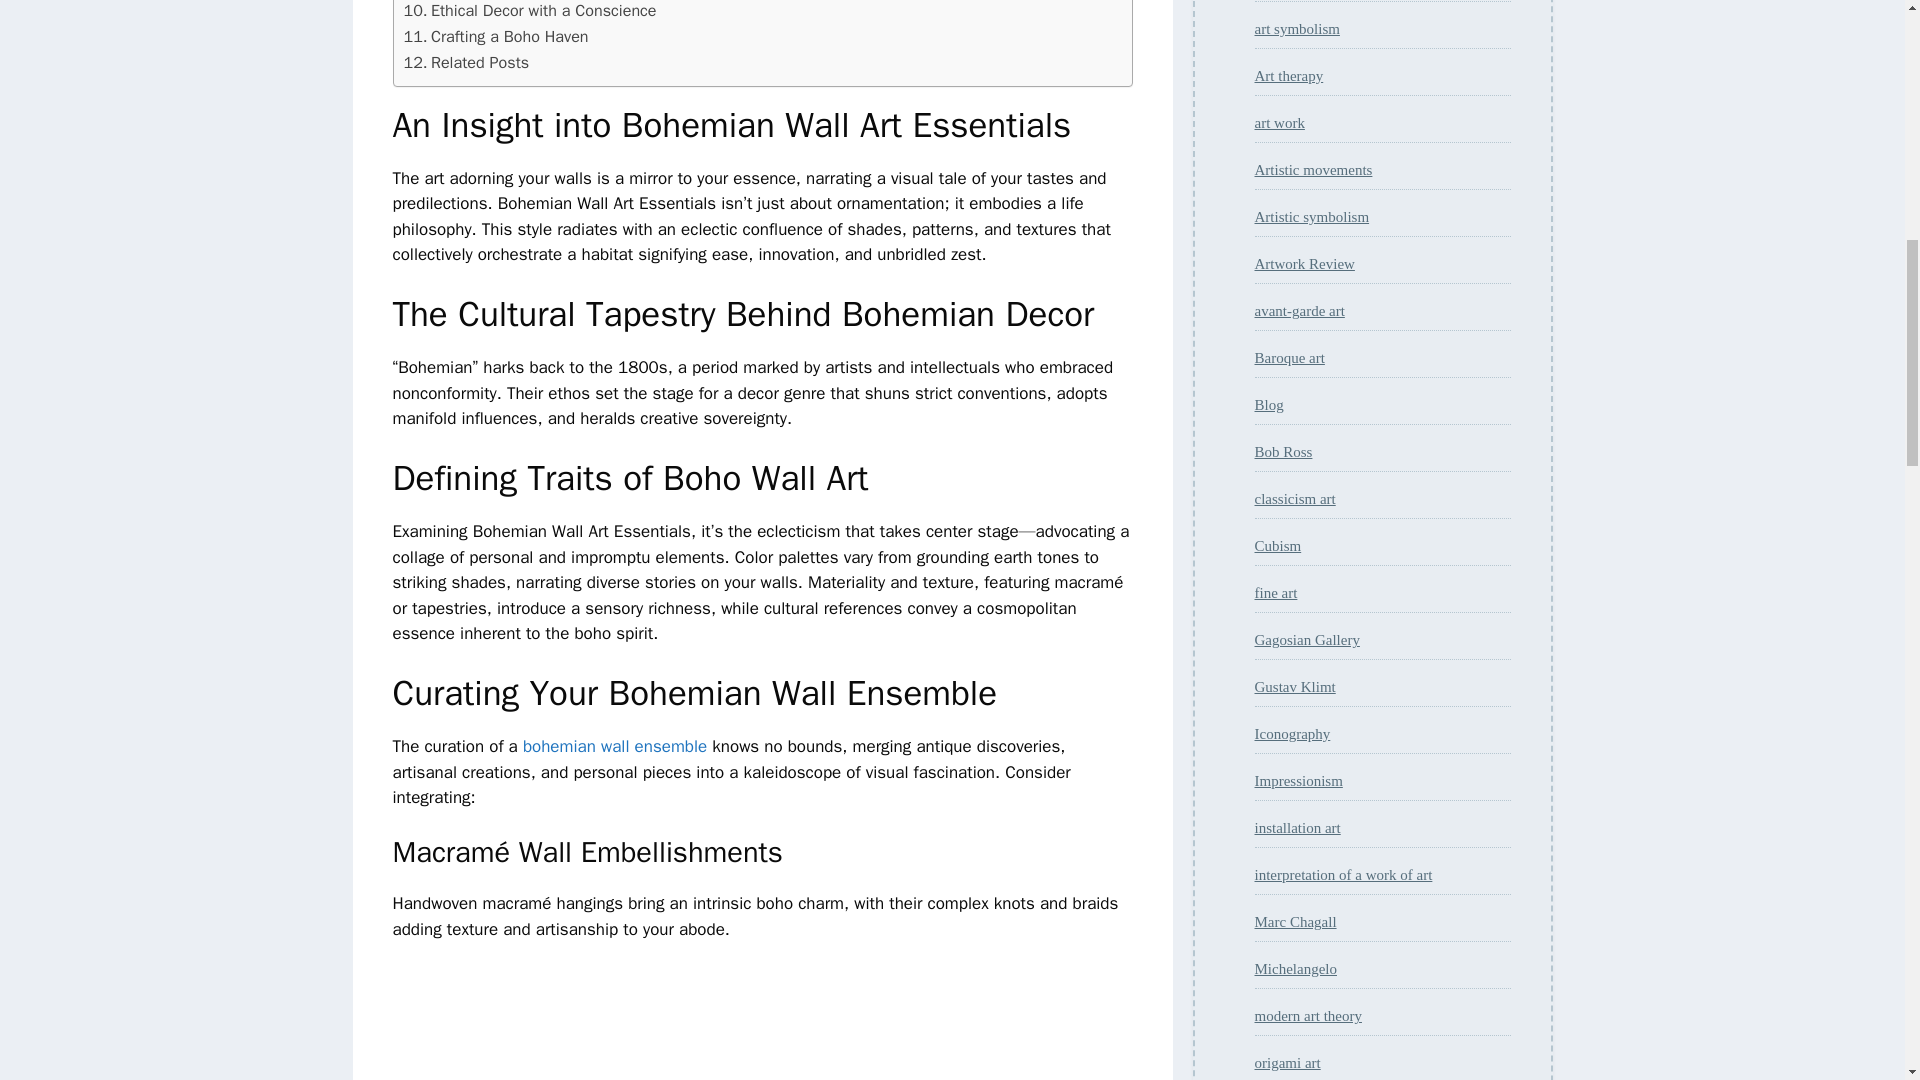 The image size is (1920, 1080). I want to click on Crafting a Boho Haven, so click(496, 36).